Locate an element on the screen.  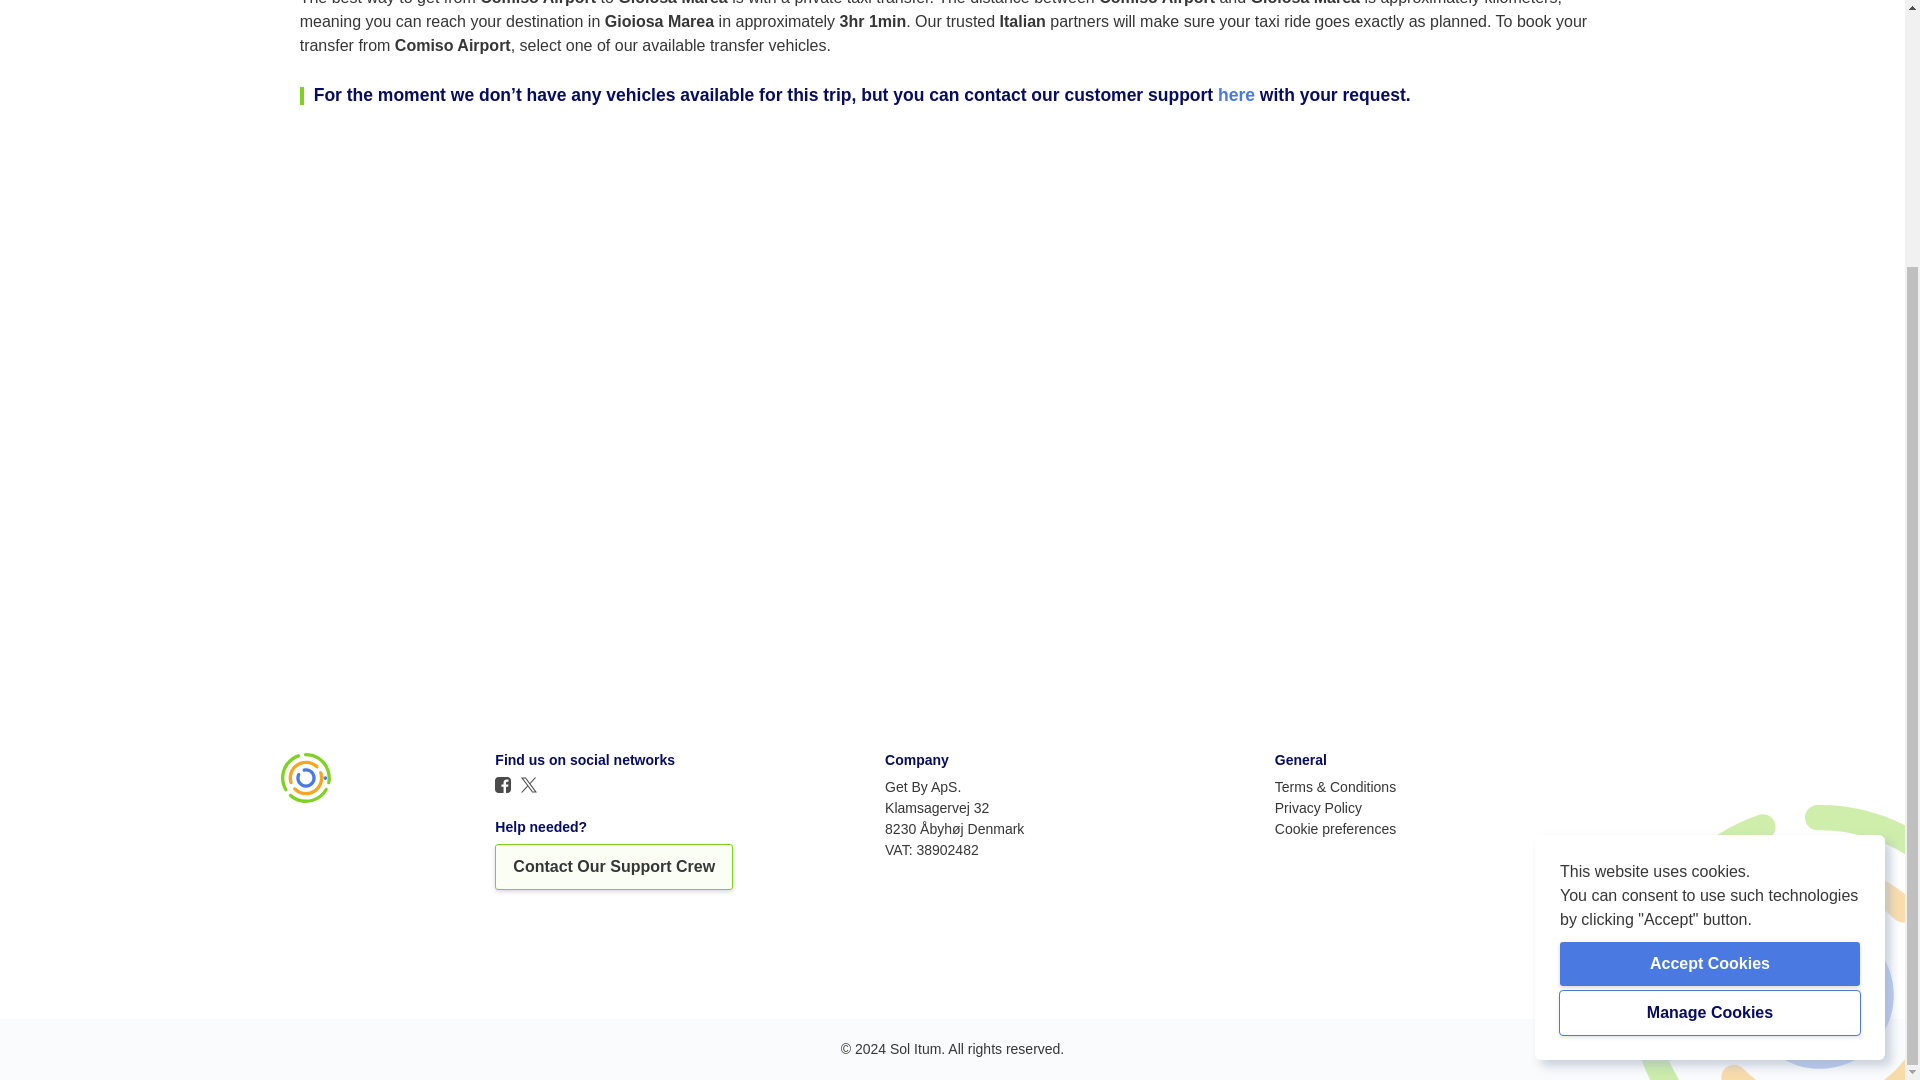
Contact Our Support Crew is located at coordinates (614, 866).